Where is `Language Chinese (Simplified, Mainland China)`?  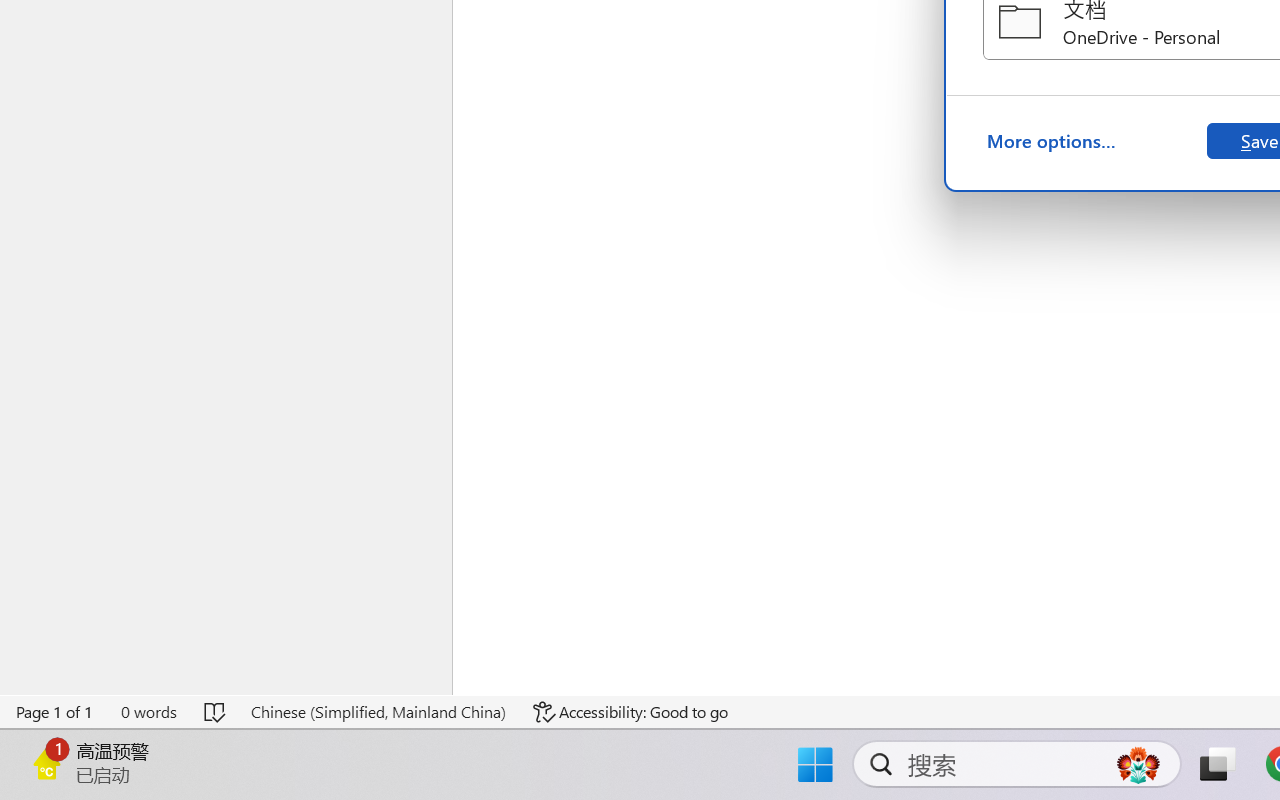 Language Chinese (Simplified, Mainland China) is located at coordinates (378, 712).